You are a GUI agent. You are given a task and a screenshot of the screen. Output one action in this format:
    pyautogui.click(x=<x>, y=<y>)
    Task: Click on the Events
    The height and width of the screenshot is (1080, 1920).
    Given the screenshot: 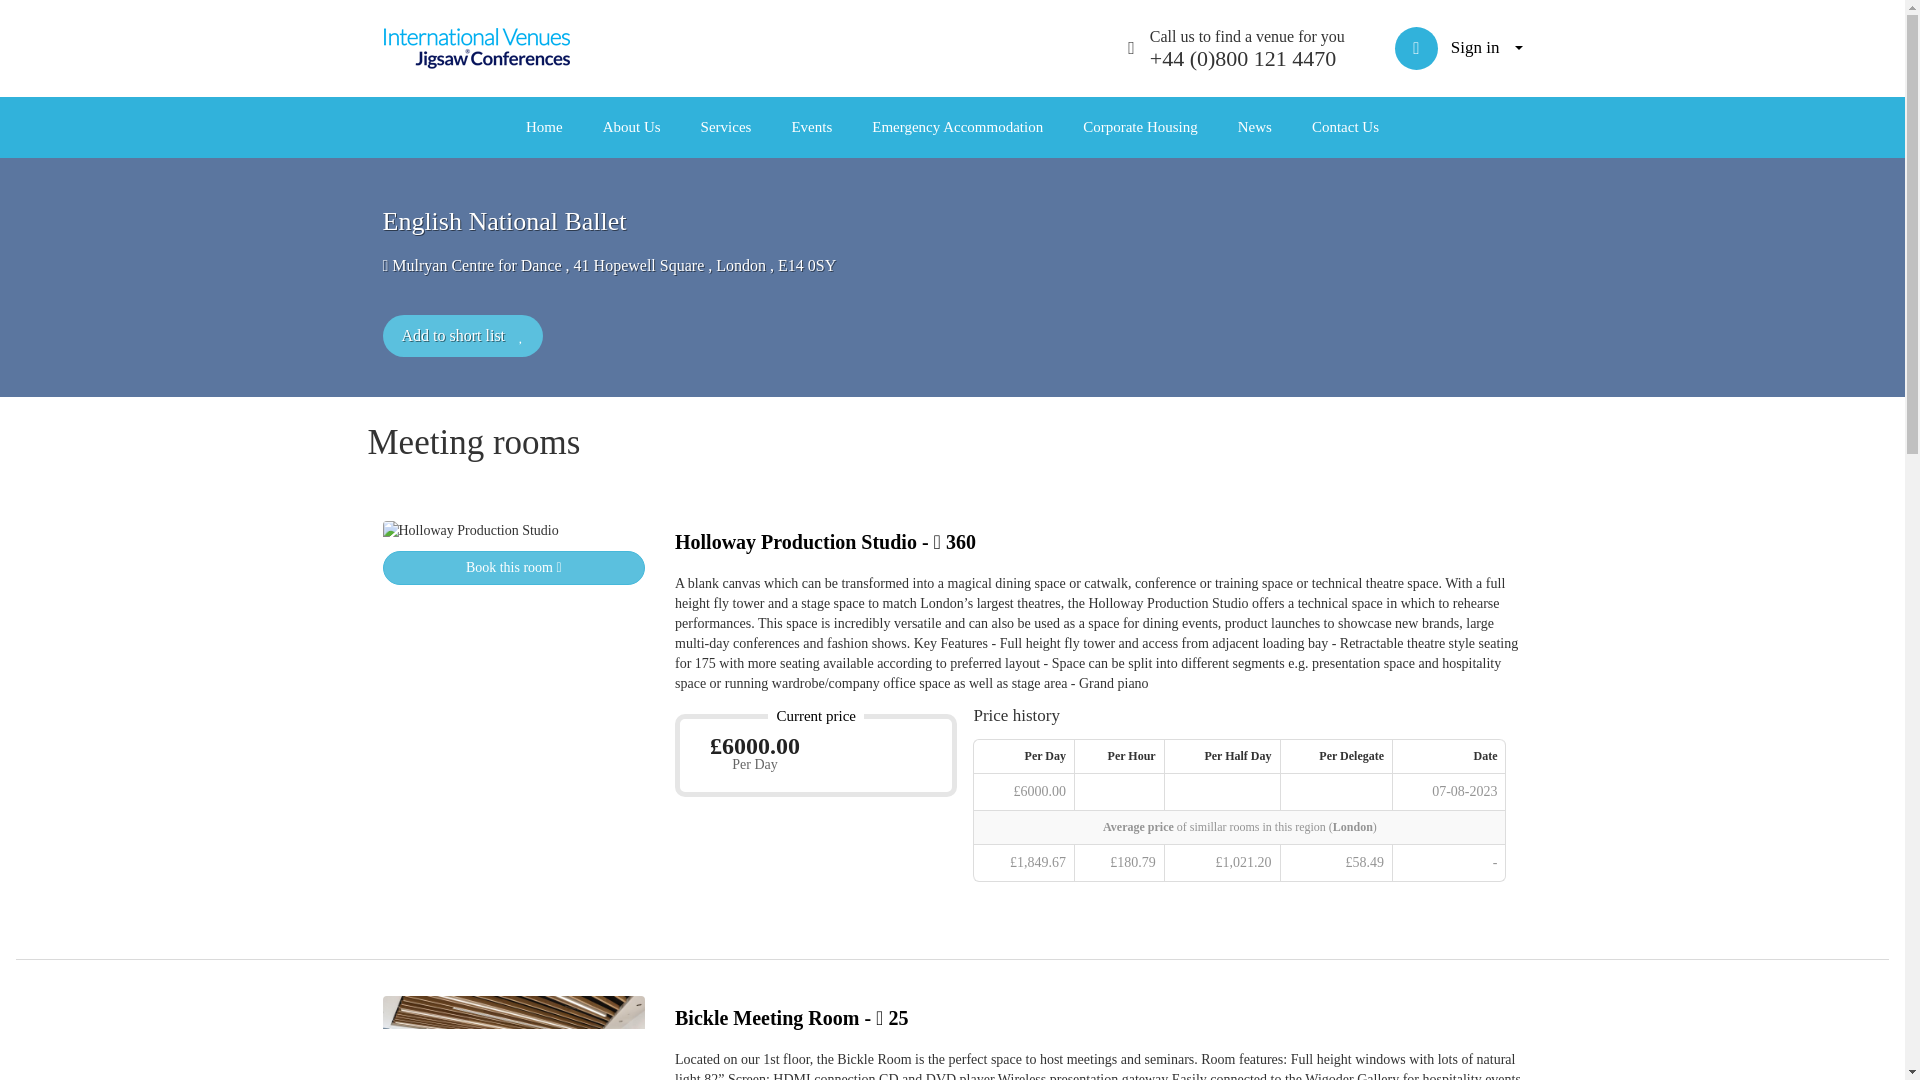 What is the action you would take?
    pyautogui.click(x=812, y=127)
    